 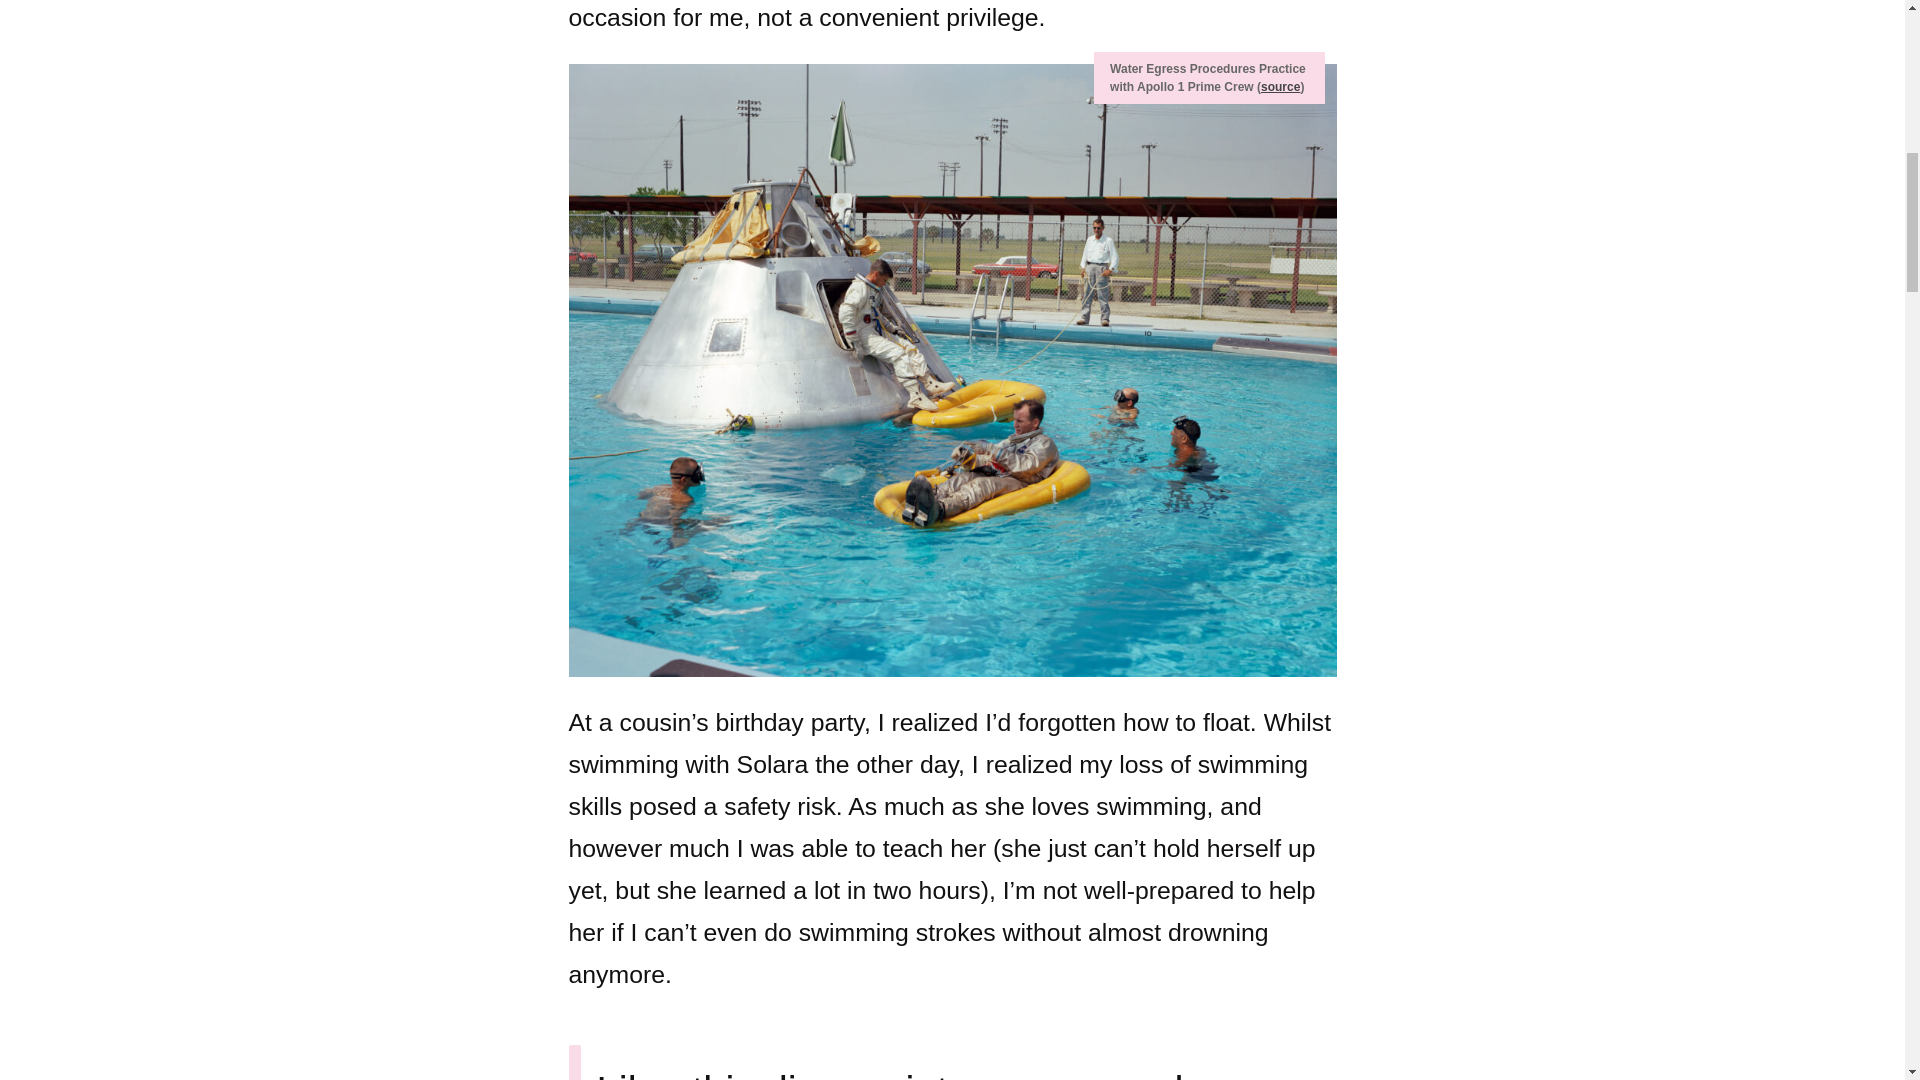 I want to click on source, so click(x=1280, y=86).